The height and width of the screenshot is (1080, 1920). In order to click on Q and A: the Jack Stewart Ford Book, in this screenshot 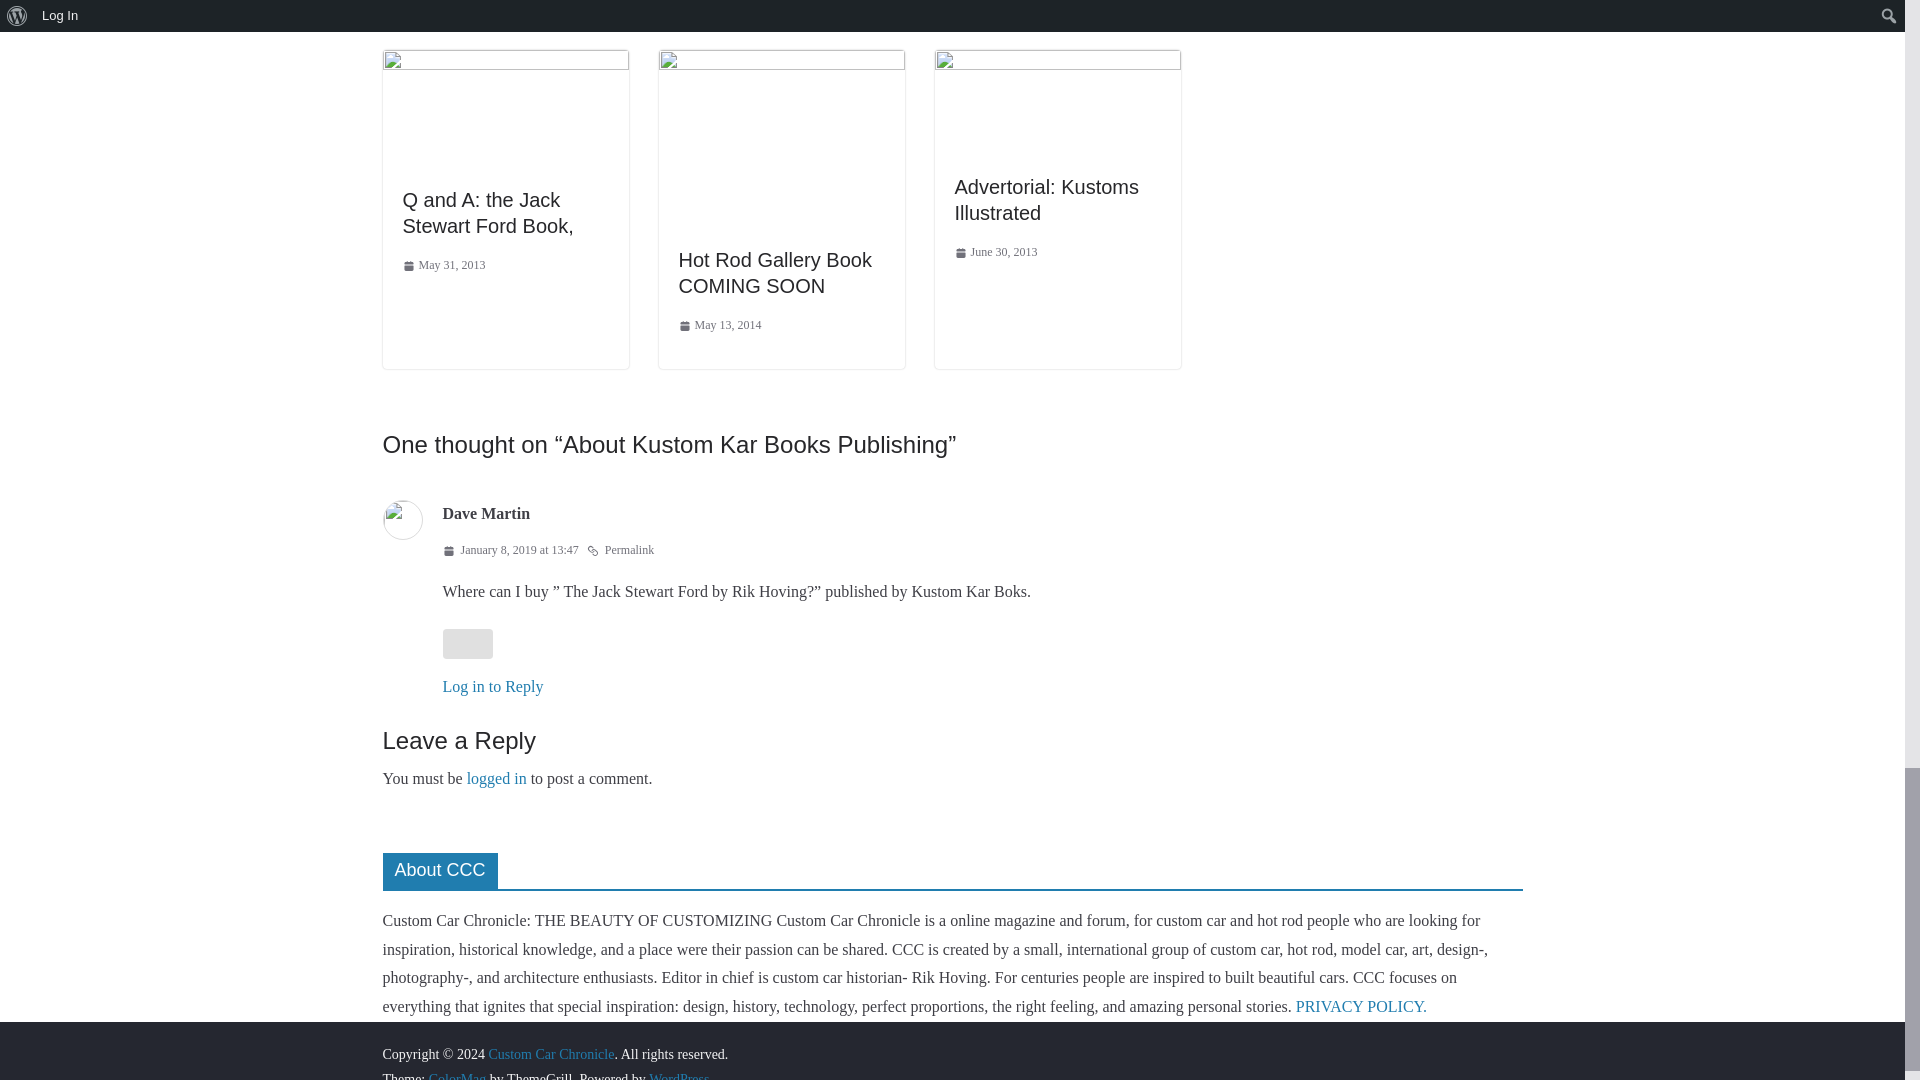, I will do `click(504, 64)`.